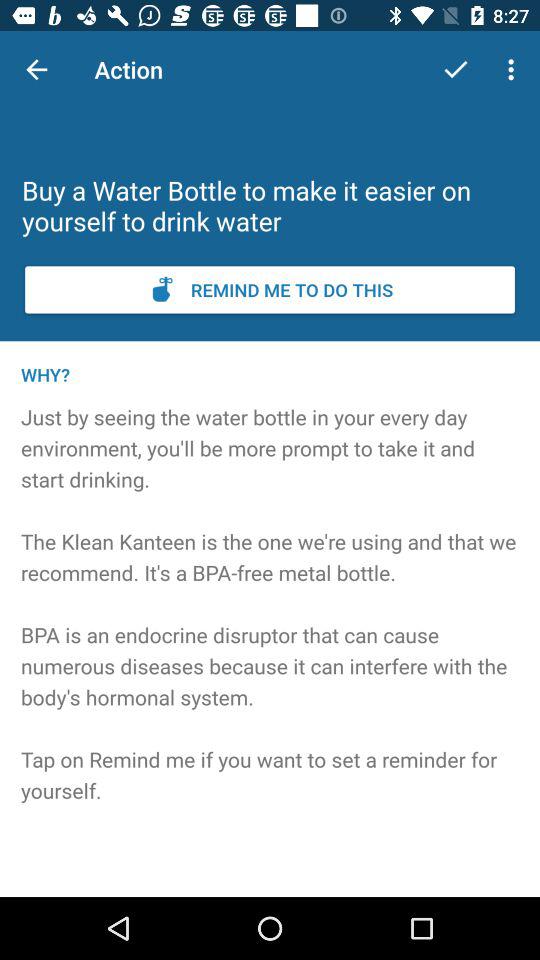 The width and height of the screenshot is (540, 960). Describe the element at coordinates (36, 70) in the screenshot. I see `turn on item above the buy a water icon` at that location.